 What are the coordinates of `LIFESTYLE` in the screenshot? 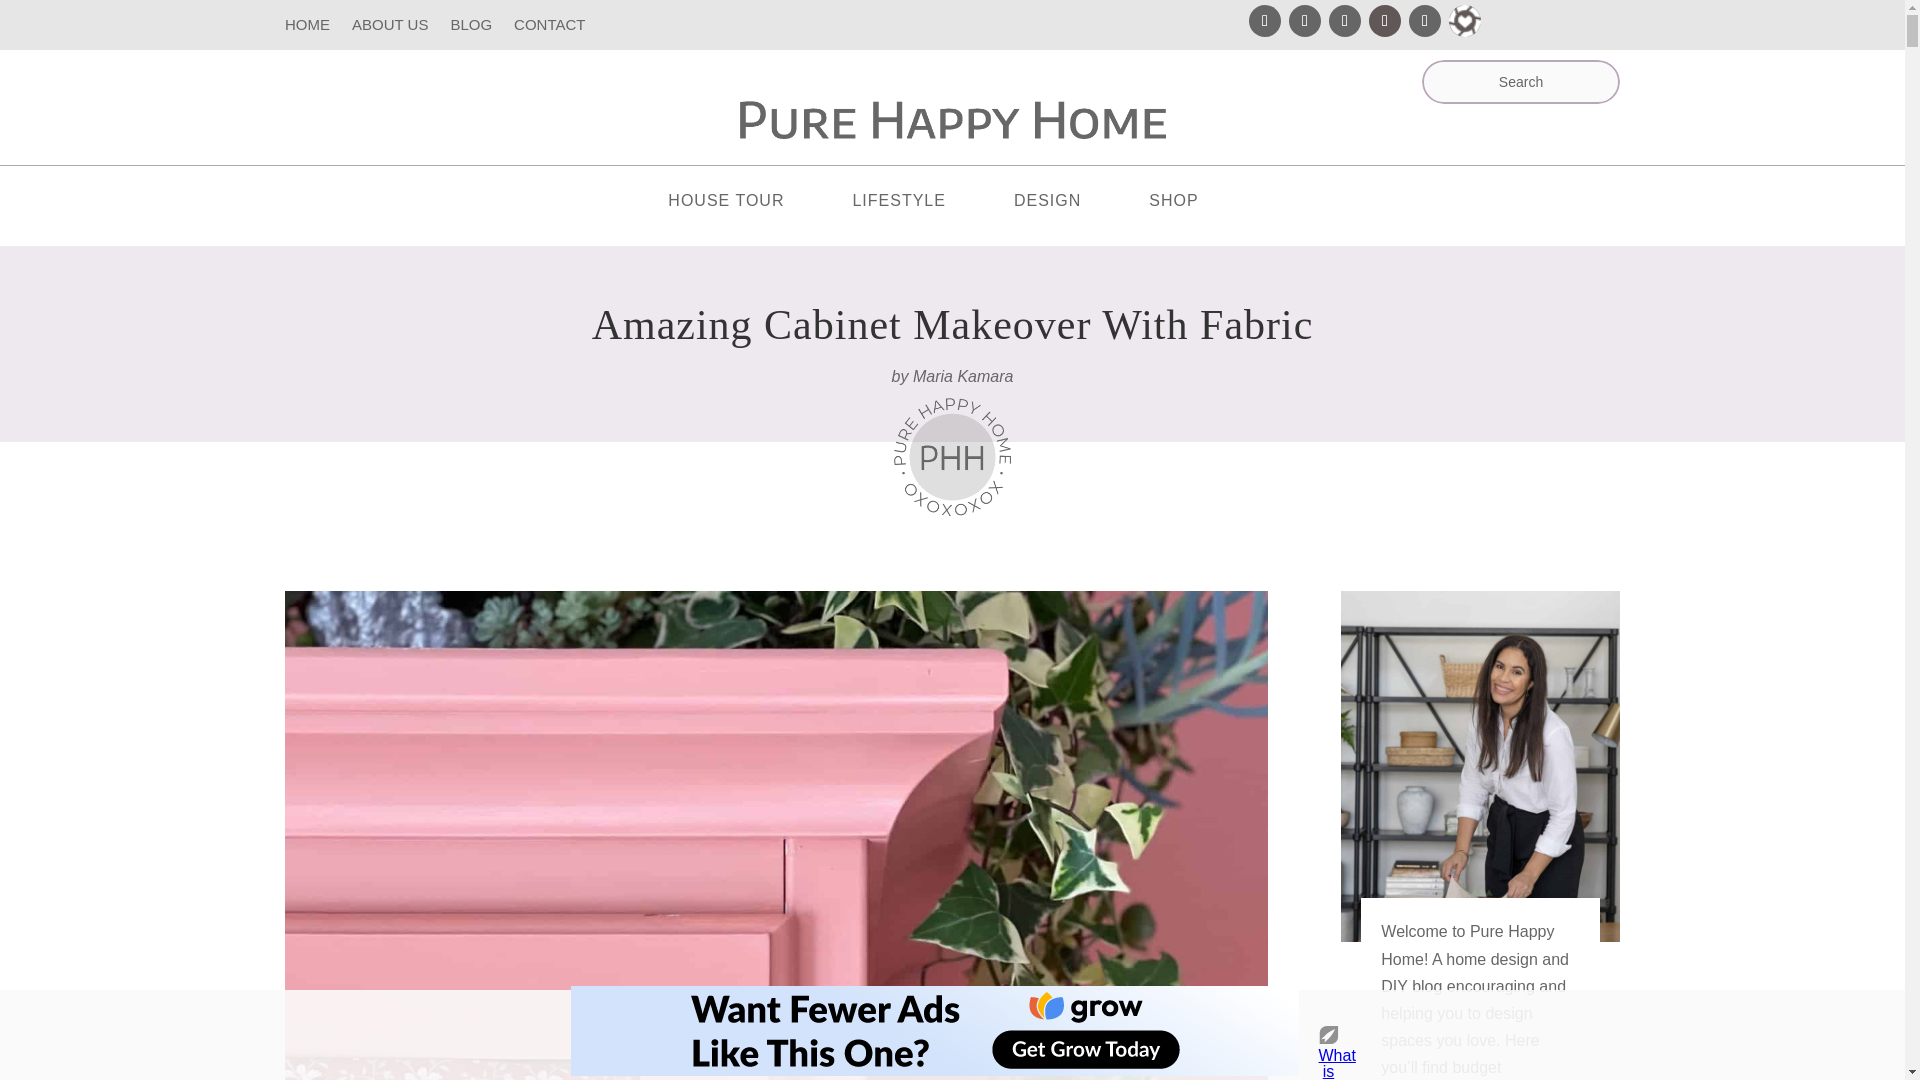 It's located at (918, 205).